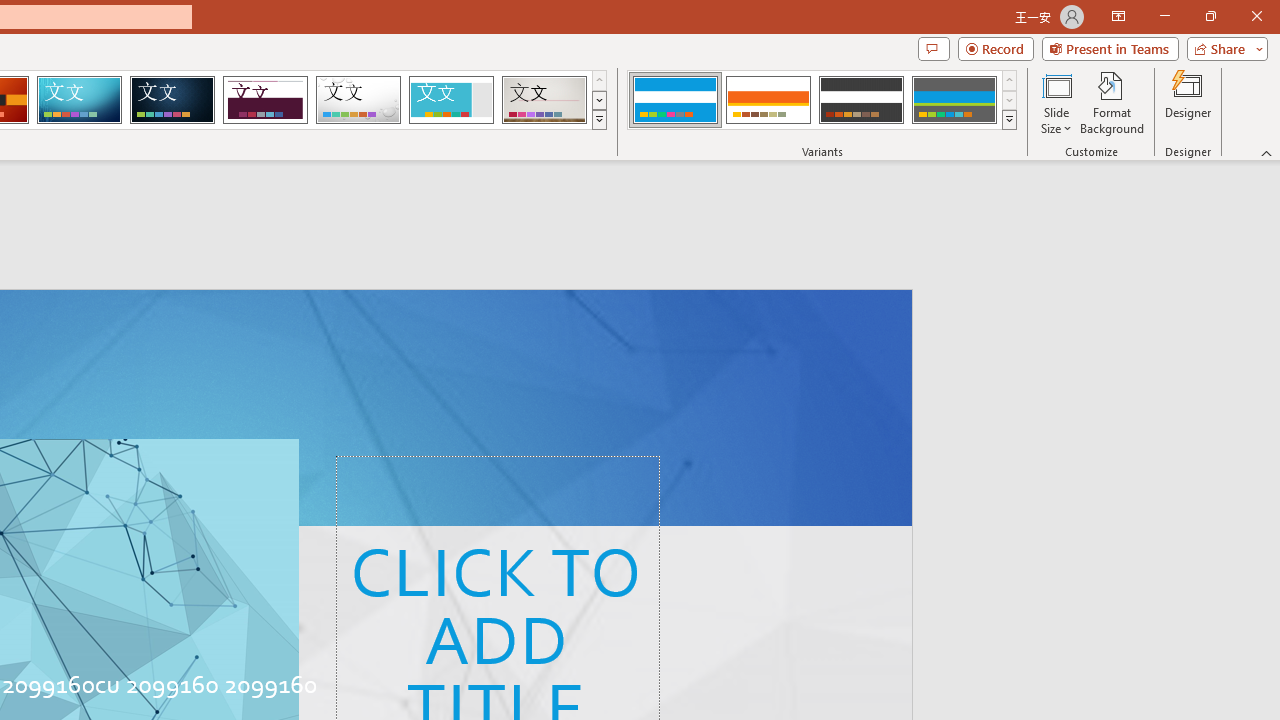  Describe the element at coordinates (1056, 102) in the screenshot. I see `Slide Size` at that location.